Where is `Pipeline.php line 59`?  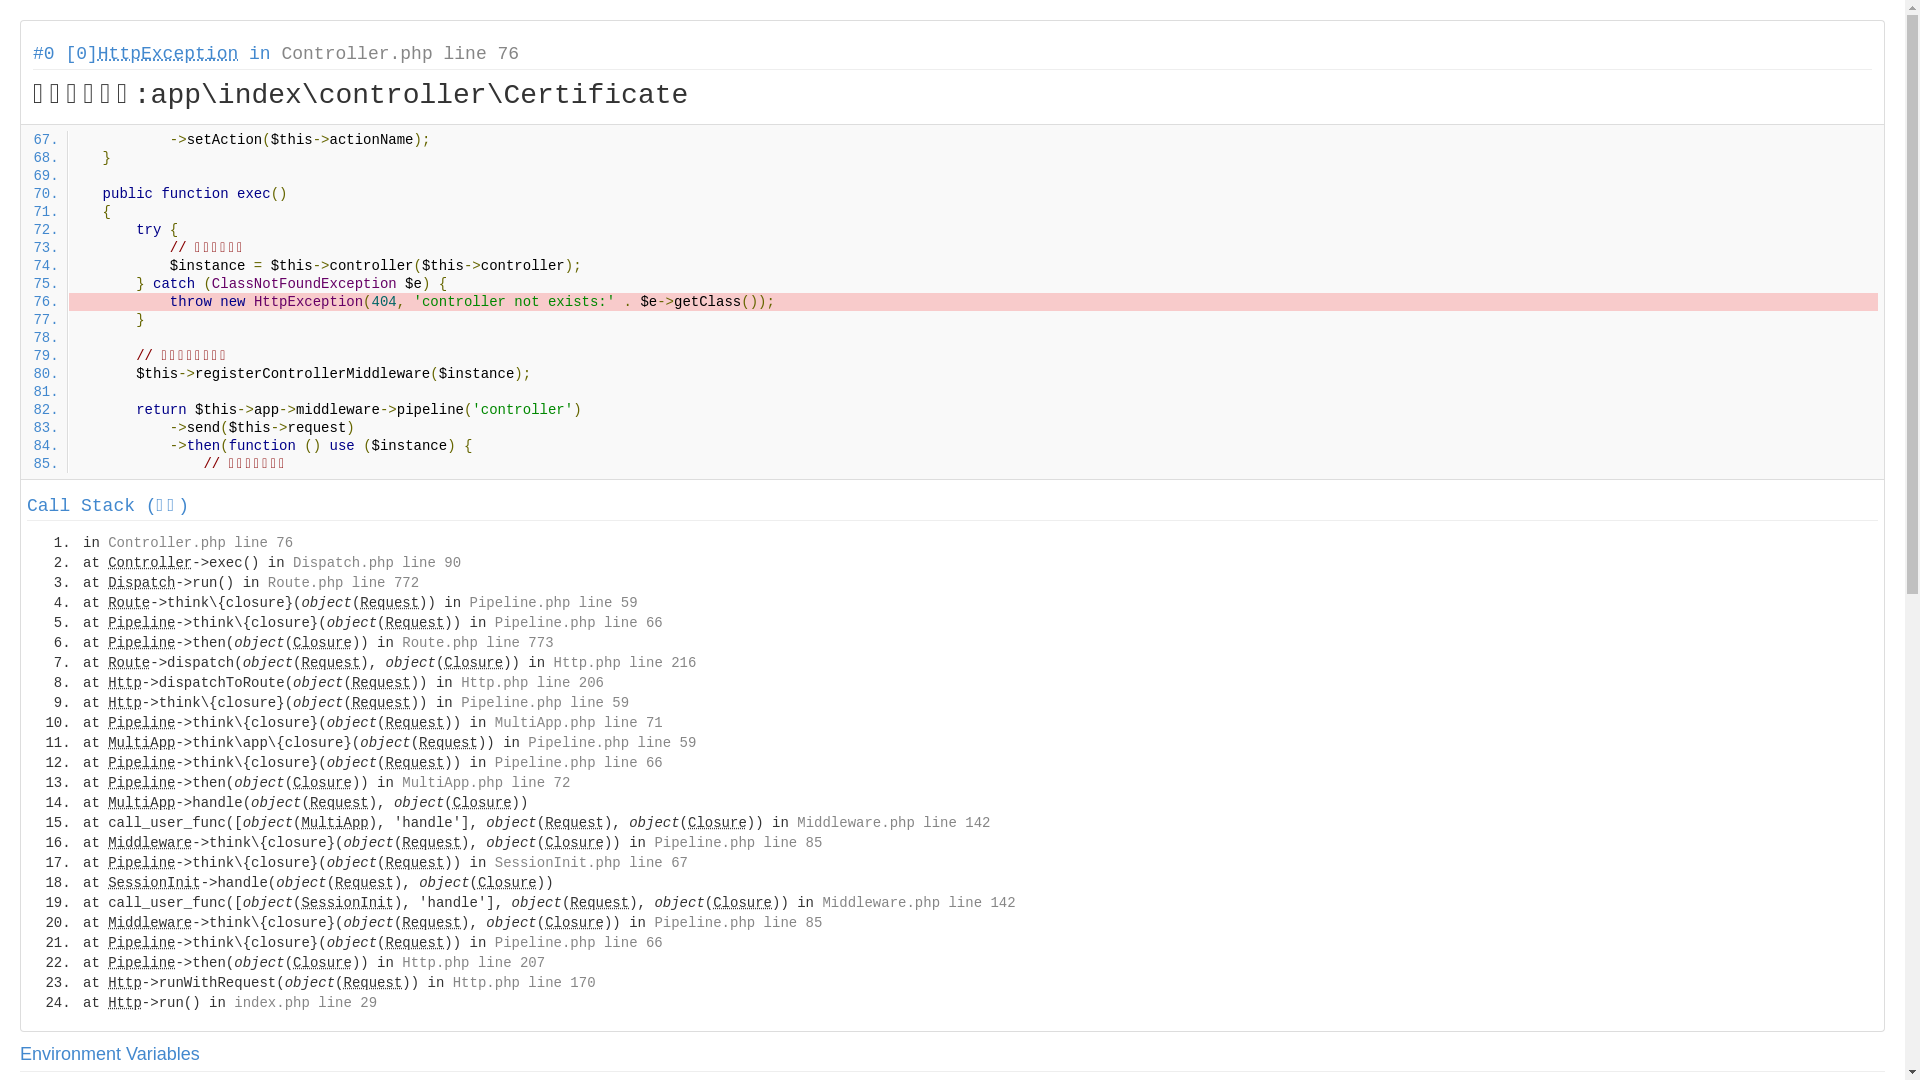 Pipeline.php line 59 is located at coordinates (545, 703).